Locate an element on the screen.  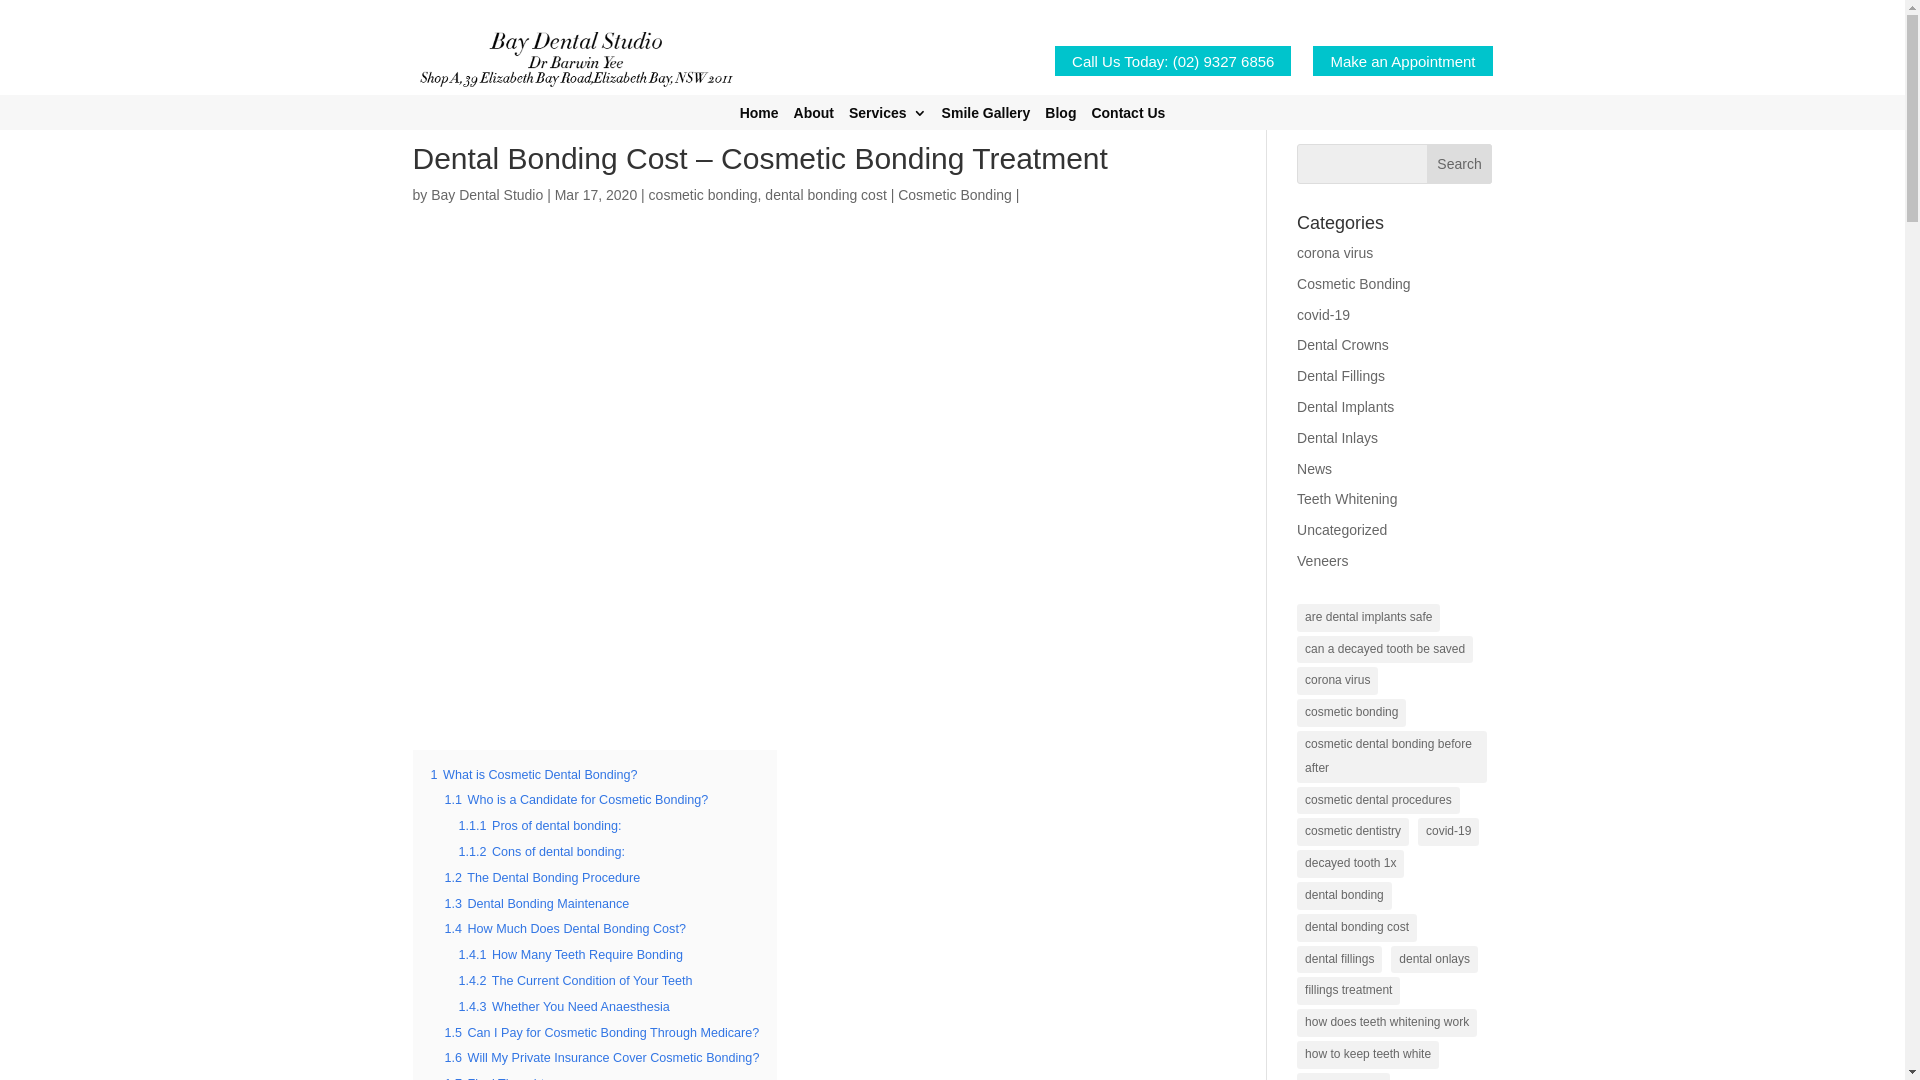
cosmetic dentistry is located at coordinates (1353, 832).